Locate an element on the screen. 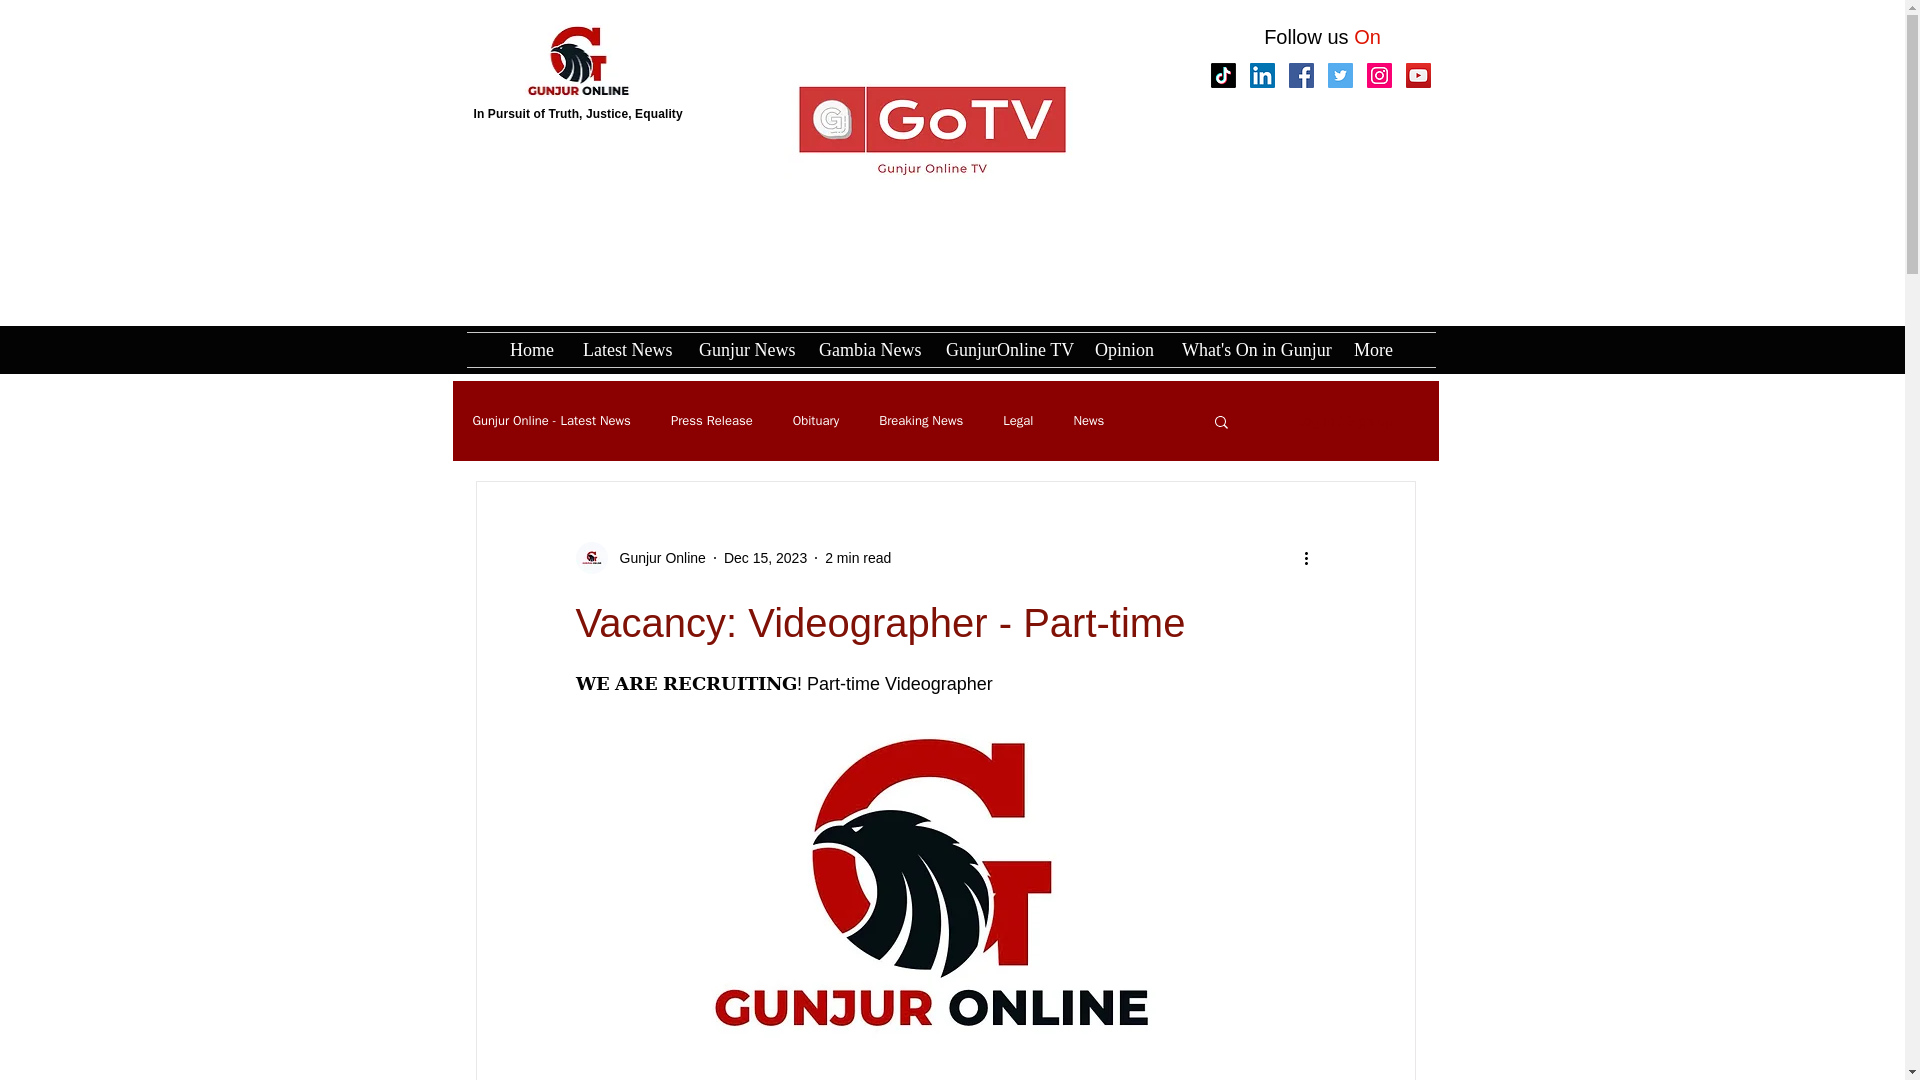 This screenshot has height=1080, width=1920. Press Release is located at coordinates (711, 420).